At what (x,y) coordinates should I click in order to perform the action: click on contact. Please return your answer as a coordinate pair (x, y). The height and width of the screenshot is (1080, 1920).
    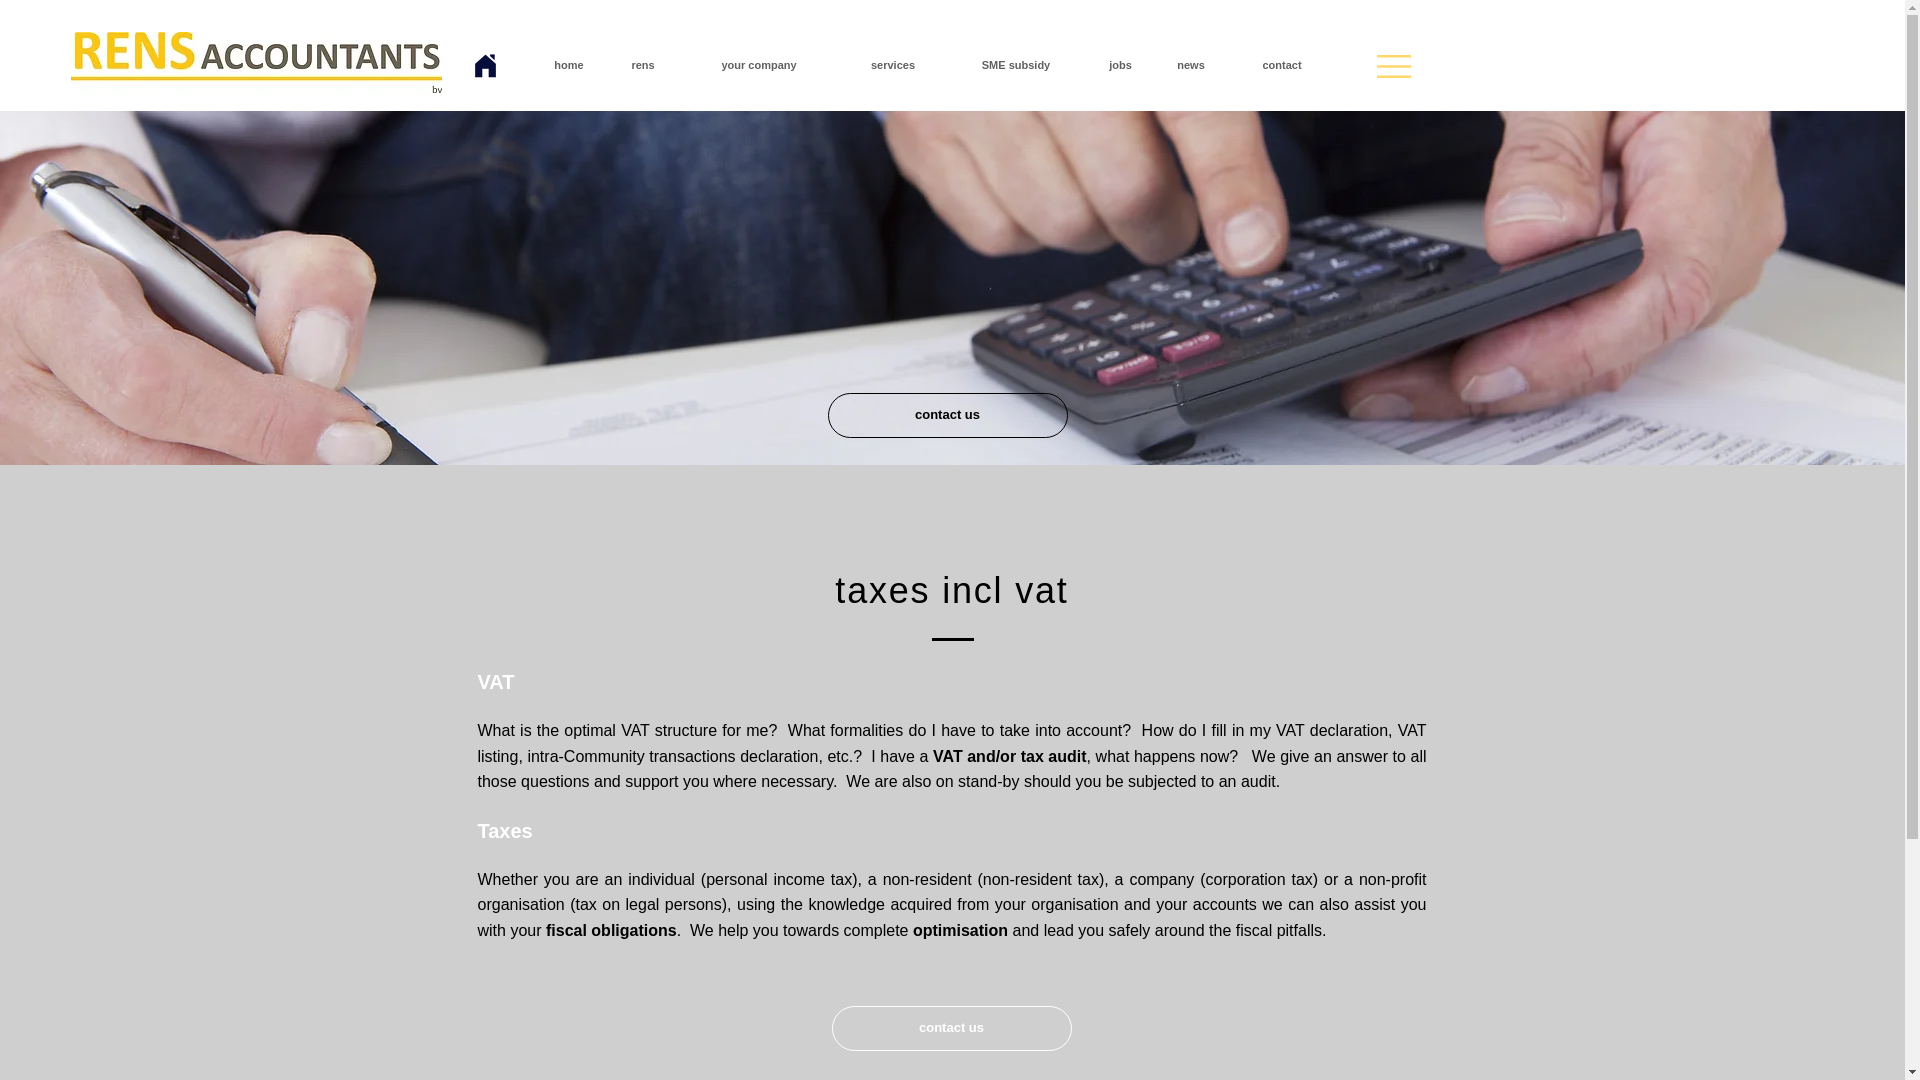
    Looking at the image, I should click on (1281, 66).